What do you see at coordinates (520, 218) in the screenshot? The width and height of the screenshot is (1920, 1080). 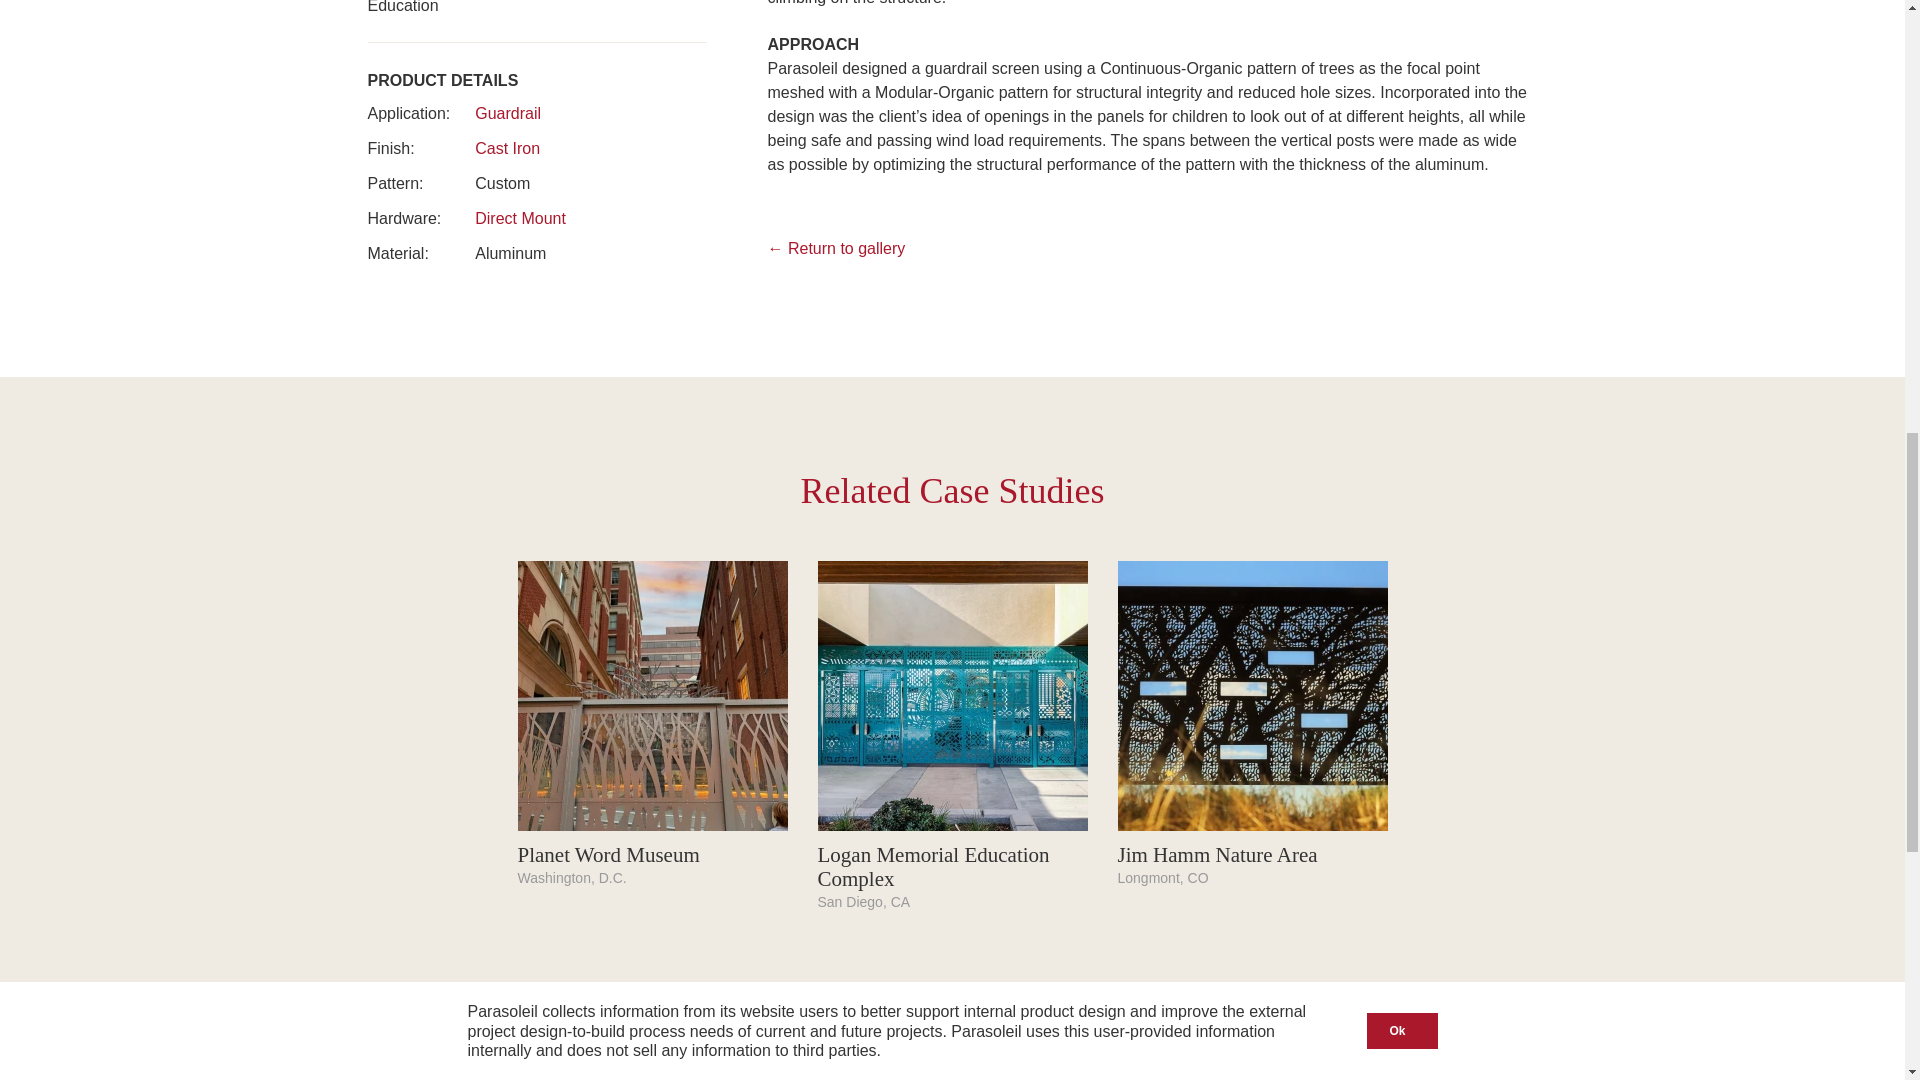 I see `Direct Mount` at bounding box center [520, 218].